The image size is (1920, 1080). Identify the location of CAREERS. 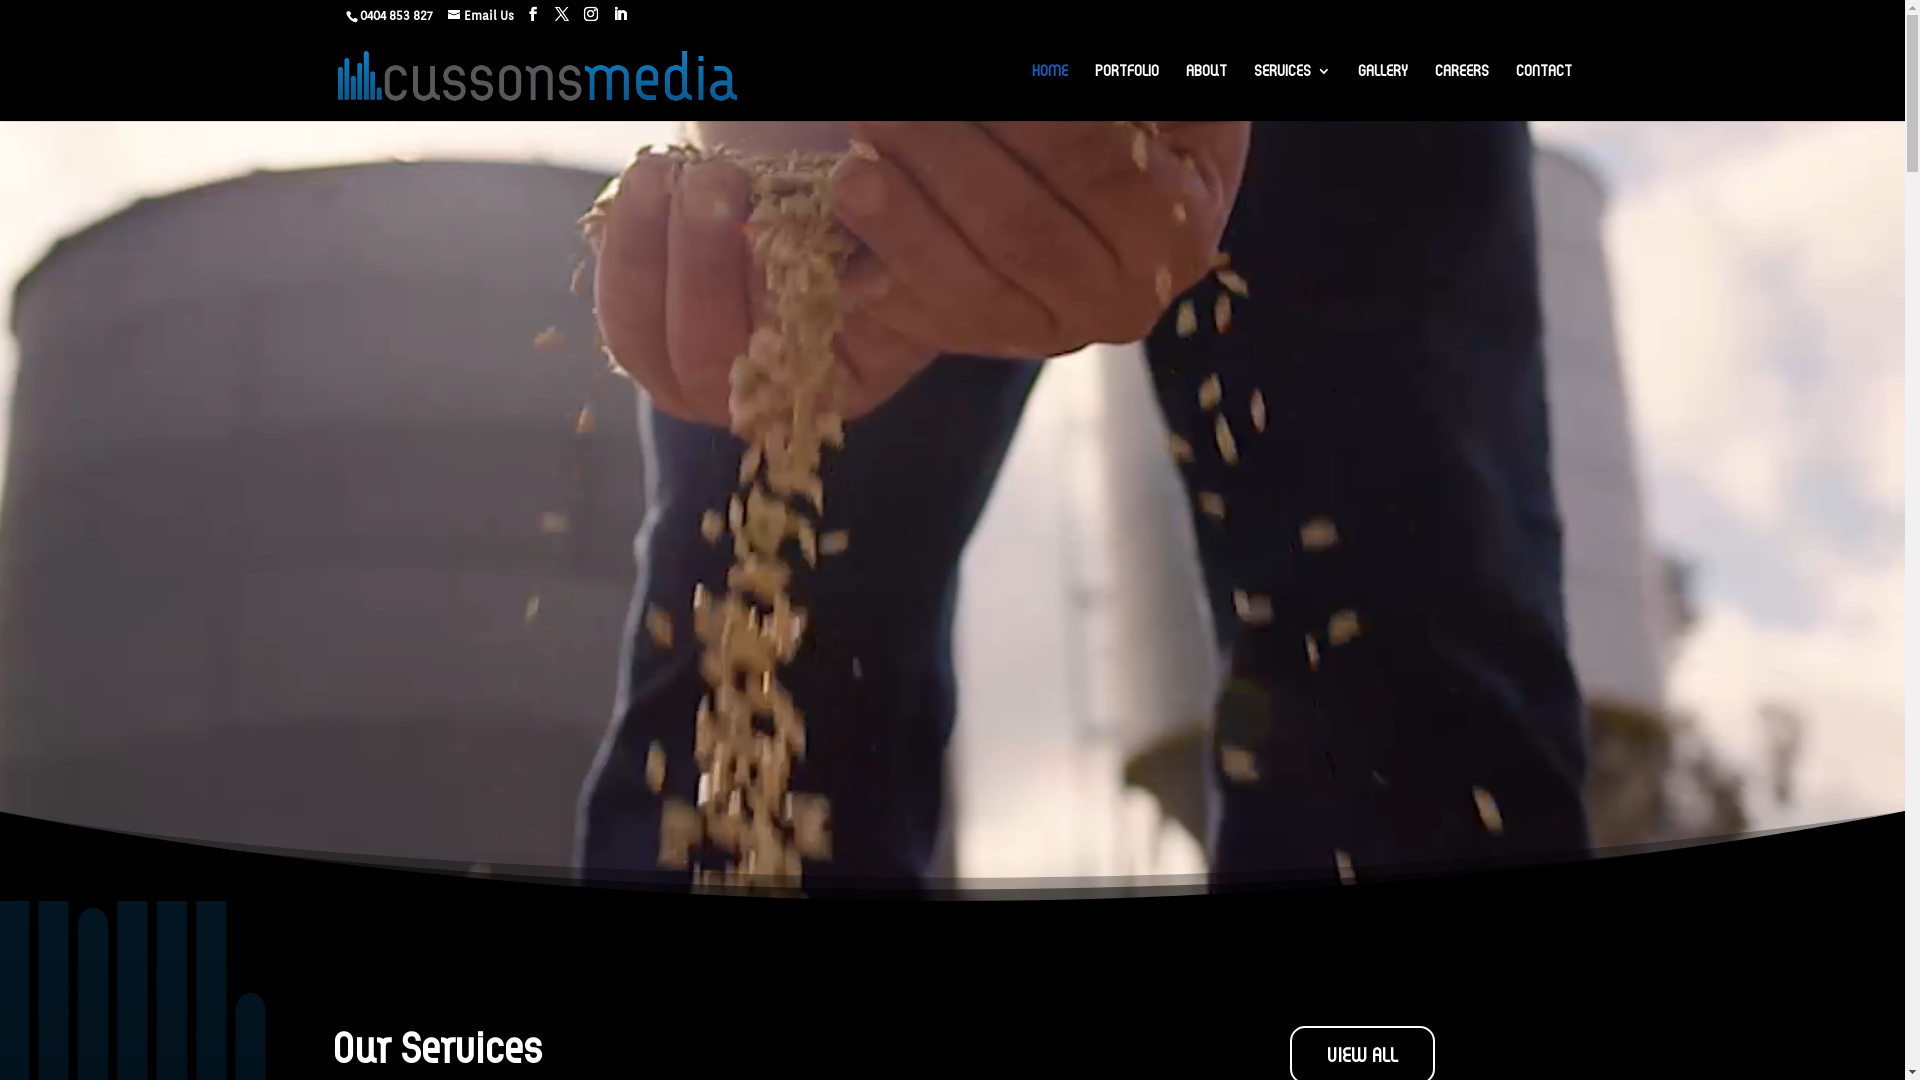
(1462, 88).